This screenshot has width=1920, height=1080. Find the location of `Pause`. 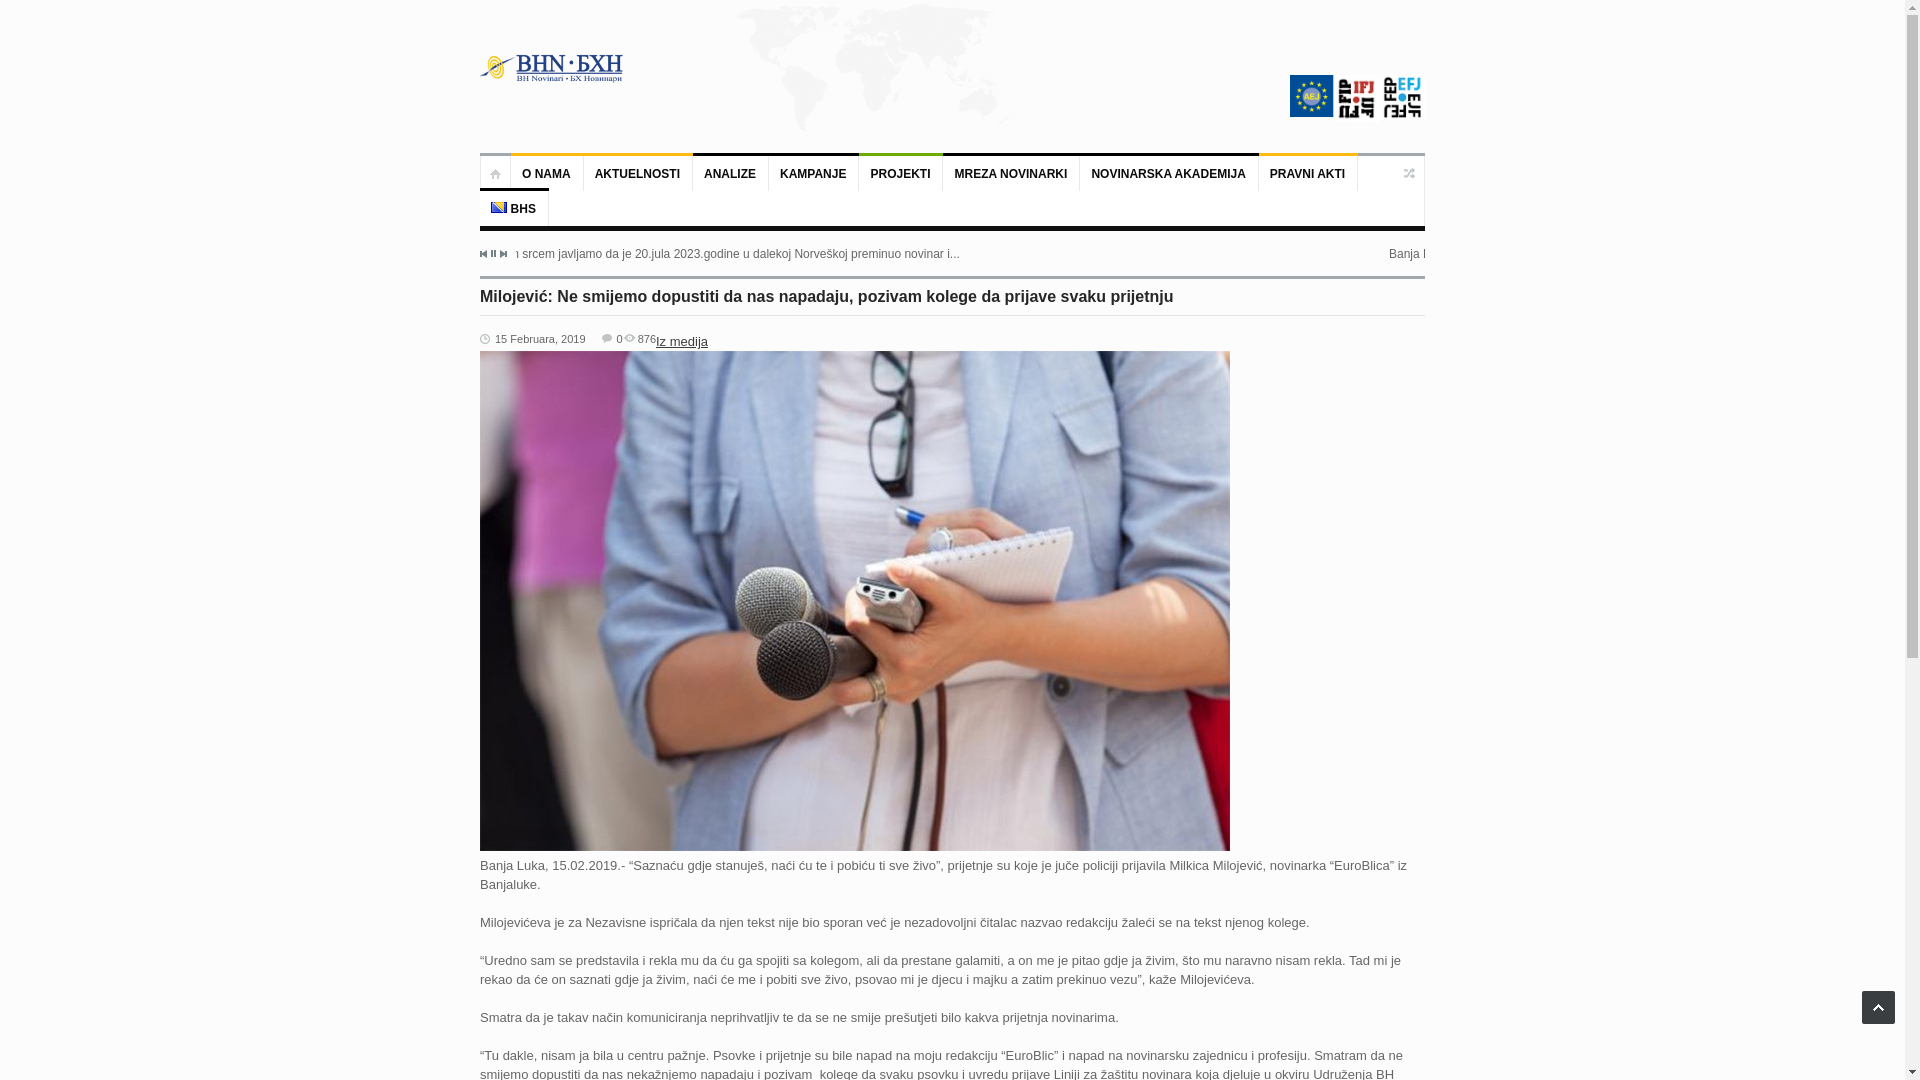

Pause is located at coordinates (494, 254).